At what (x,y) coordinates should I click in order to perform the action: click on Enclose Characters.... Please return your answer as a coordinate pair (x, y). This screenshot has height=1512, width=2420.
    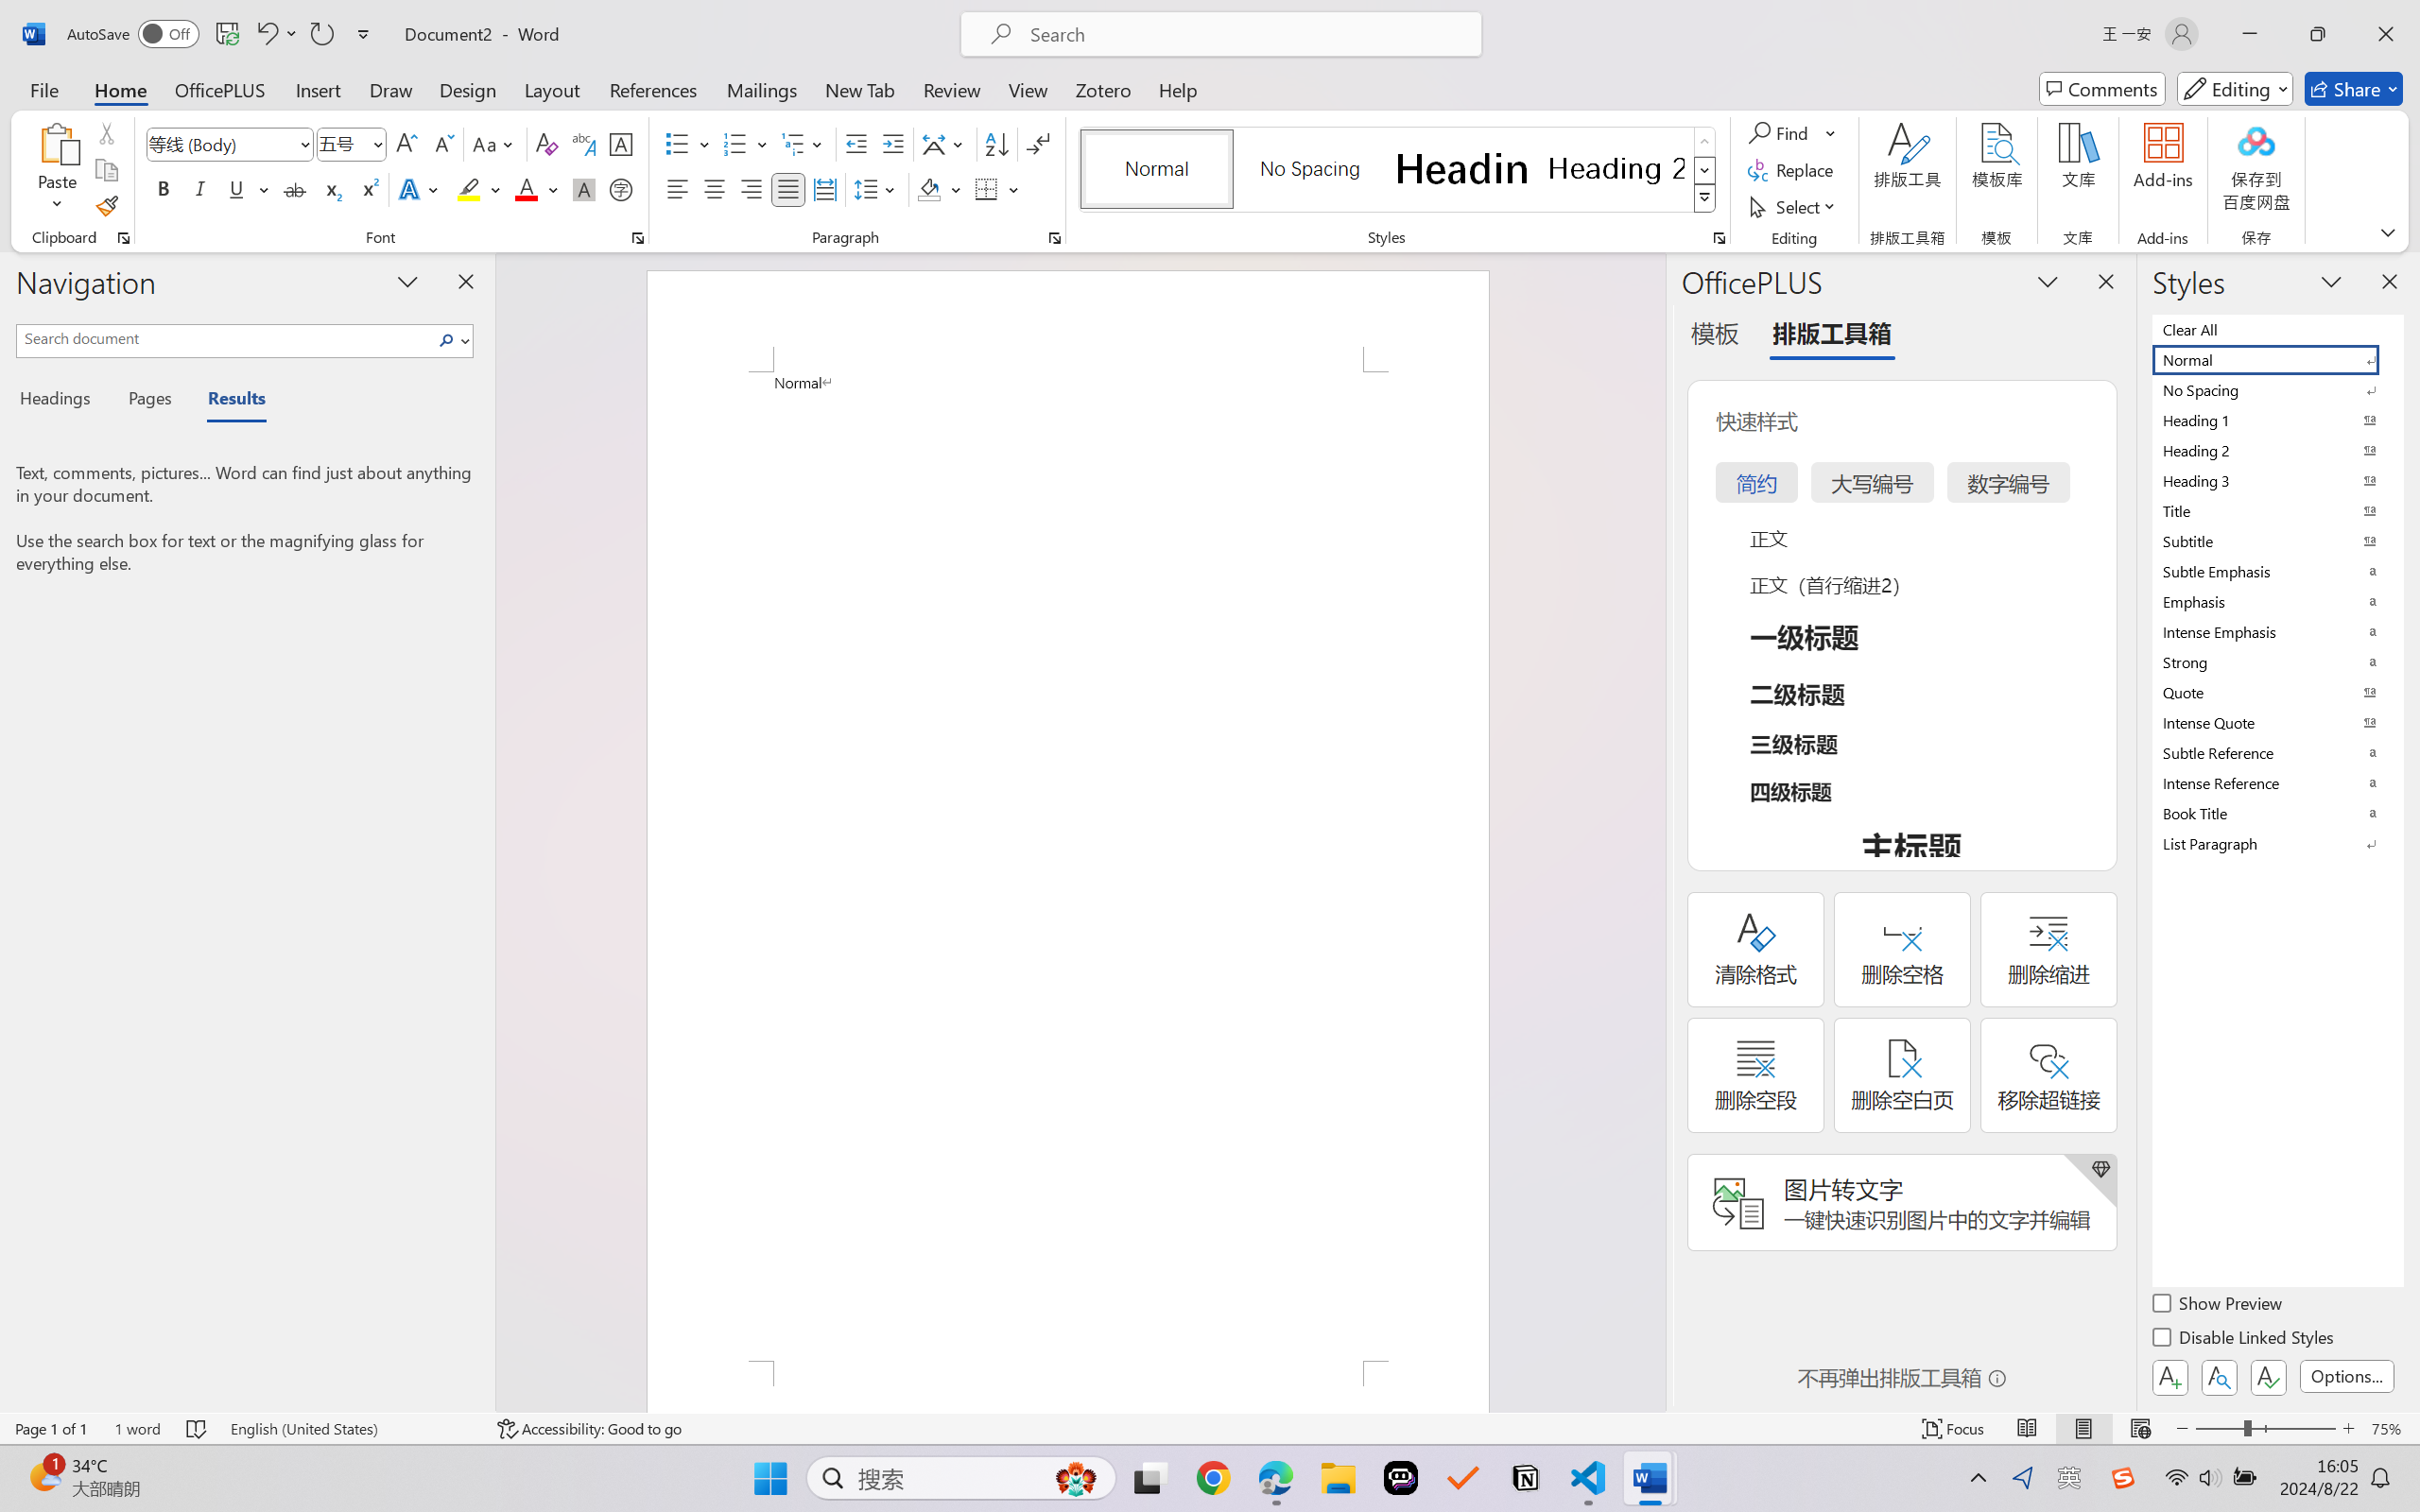
    Looking at the image, I should click on (622, 189).